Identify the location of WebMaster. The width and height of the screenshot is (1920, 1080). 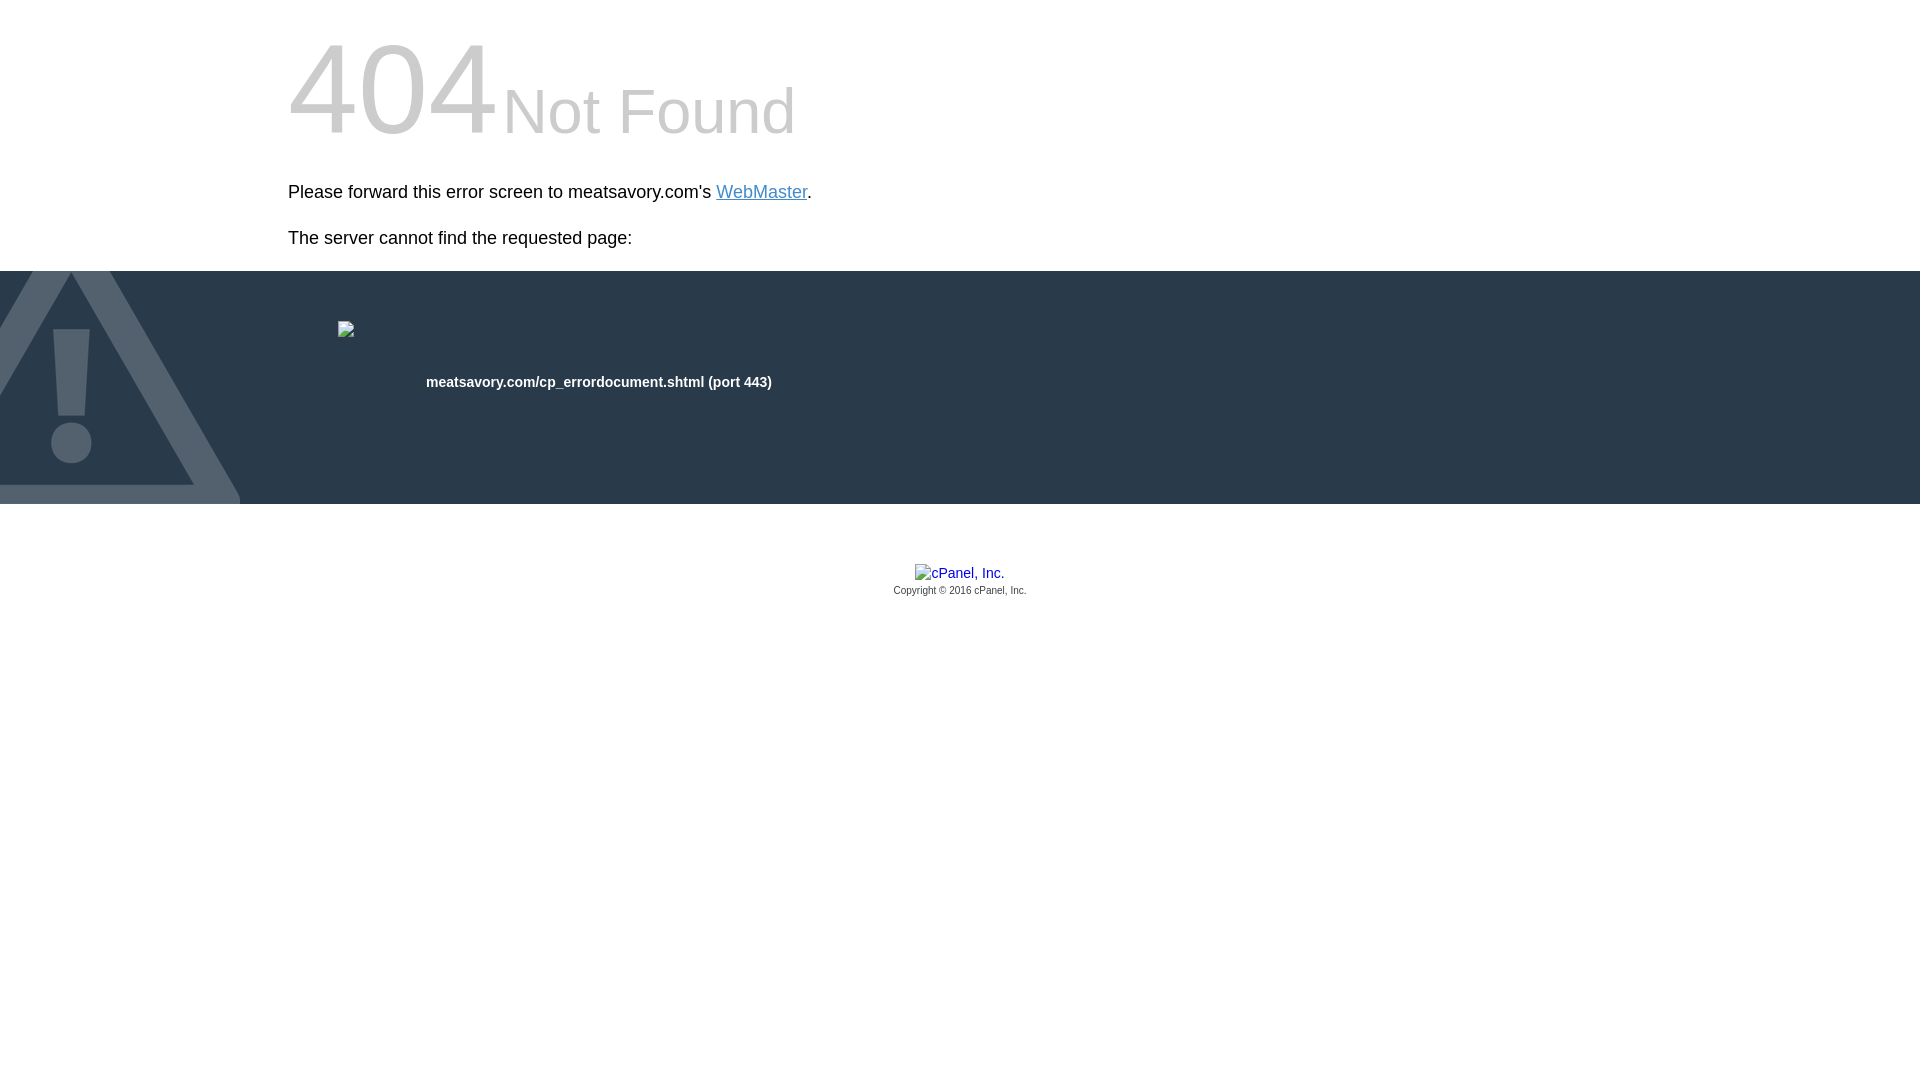
(761, 192).